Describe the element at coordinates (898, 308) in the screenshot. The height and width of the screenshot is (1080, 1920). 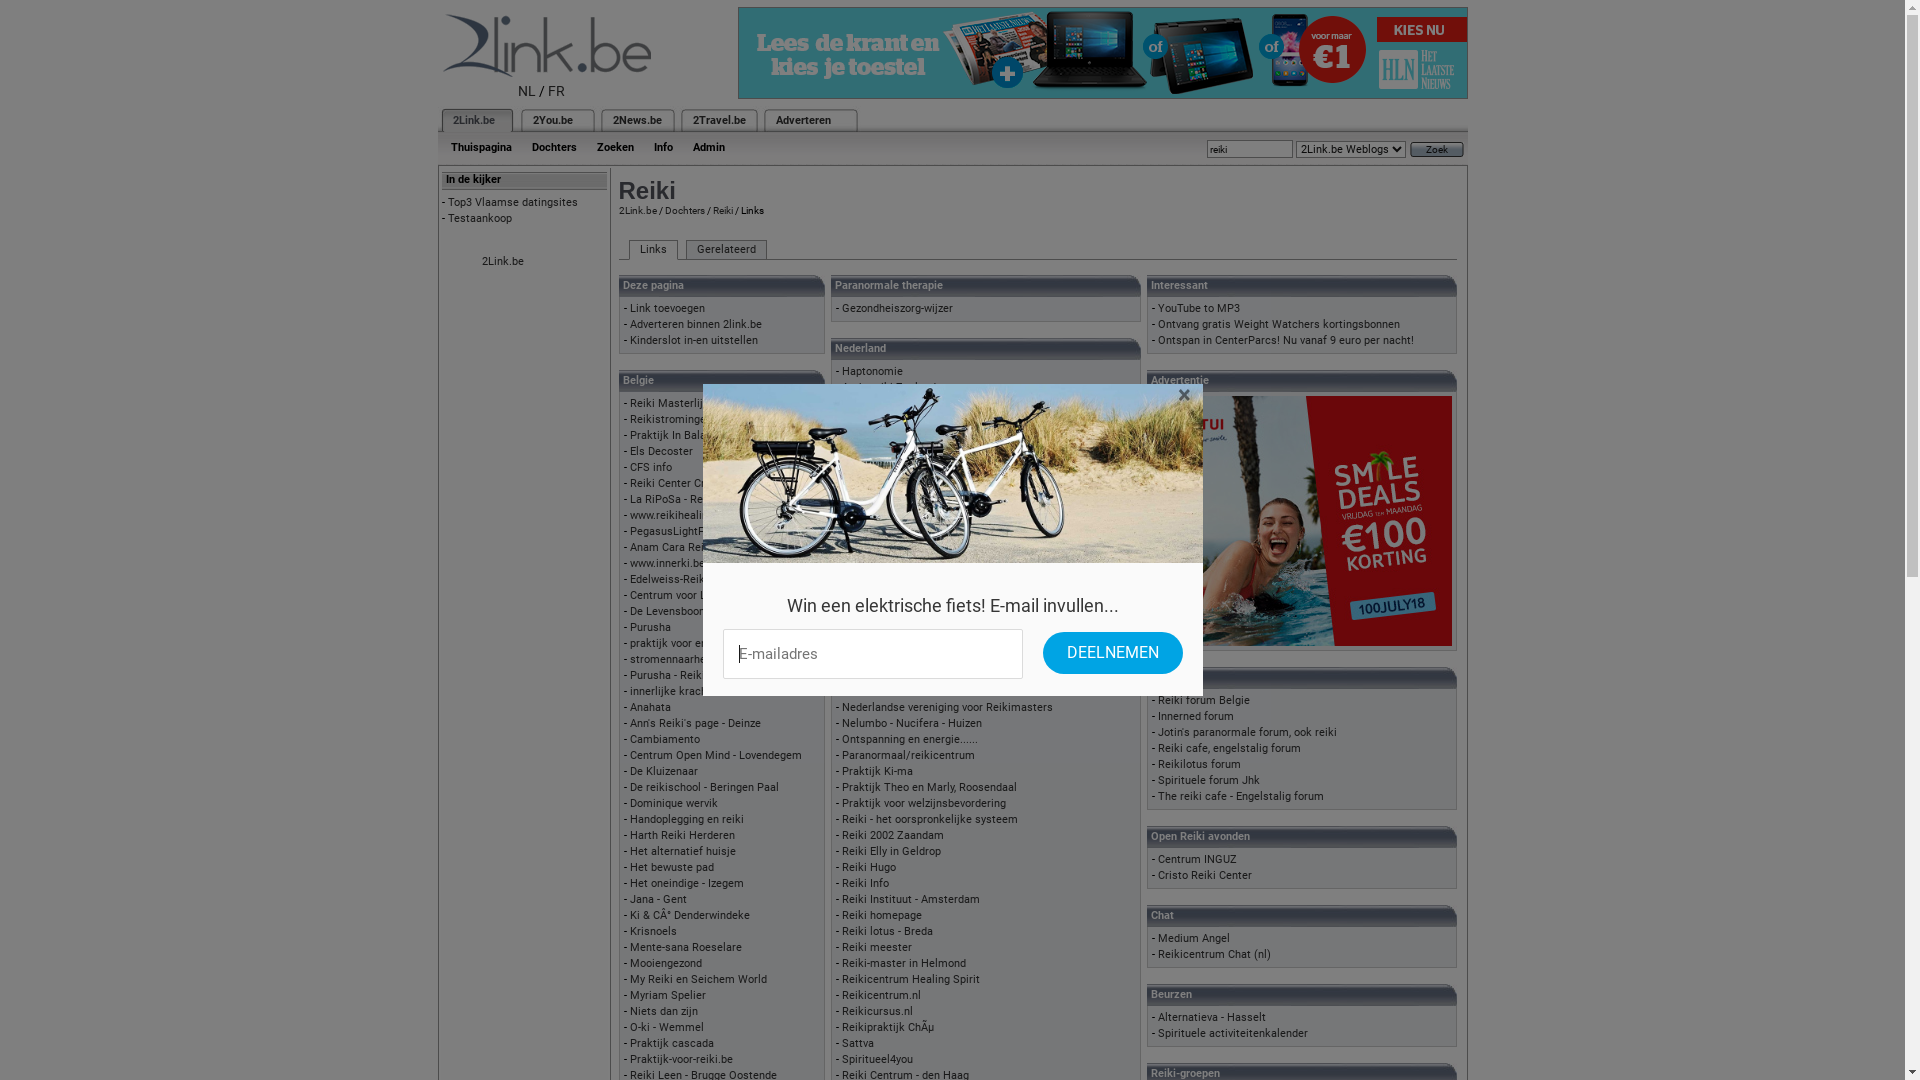
I see `Gezondheiszorg-wijzer` at that location.